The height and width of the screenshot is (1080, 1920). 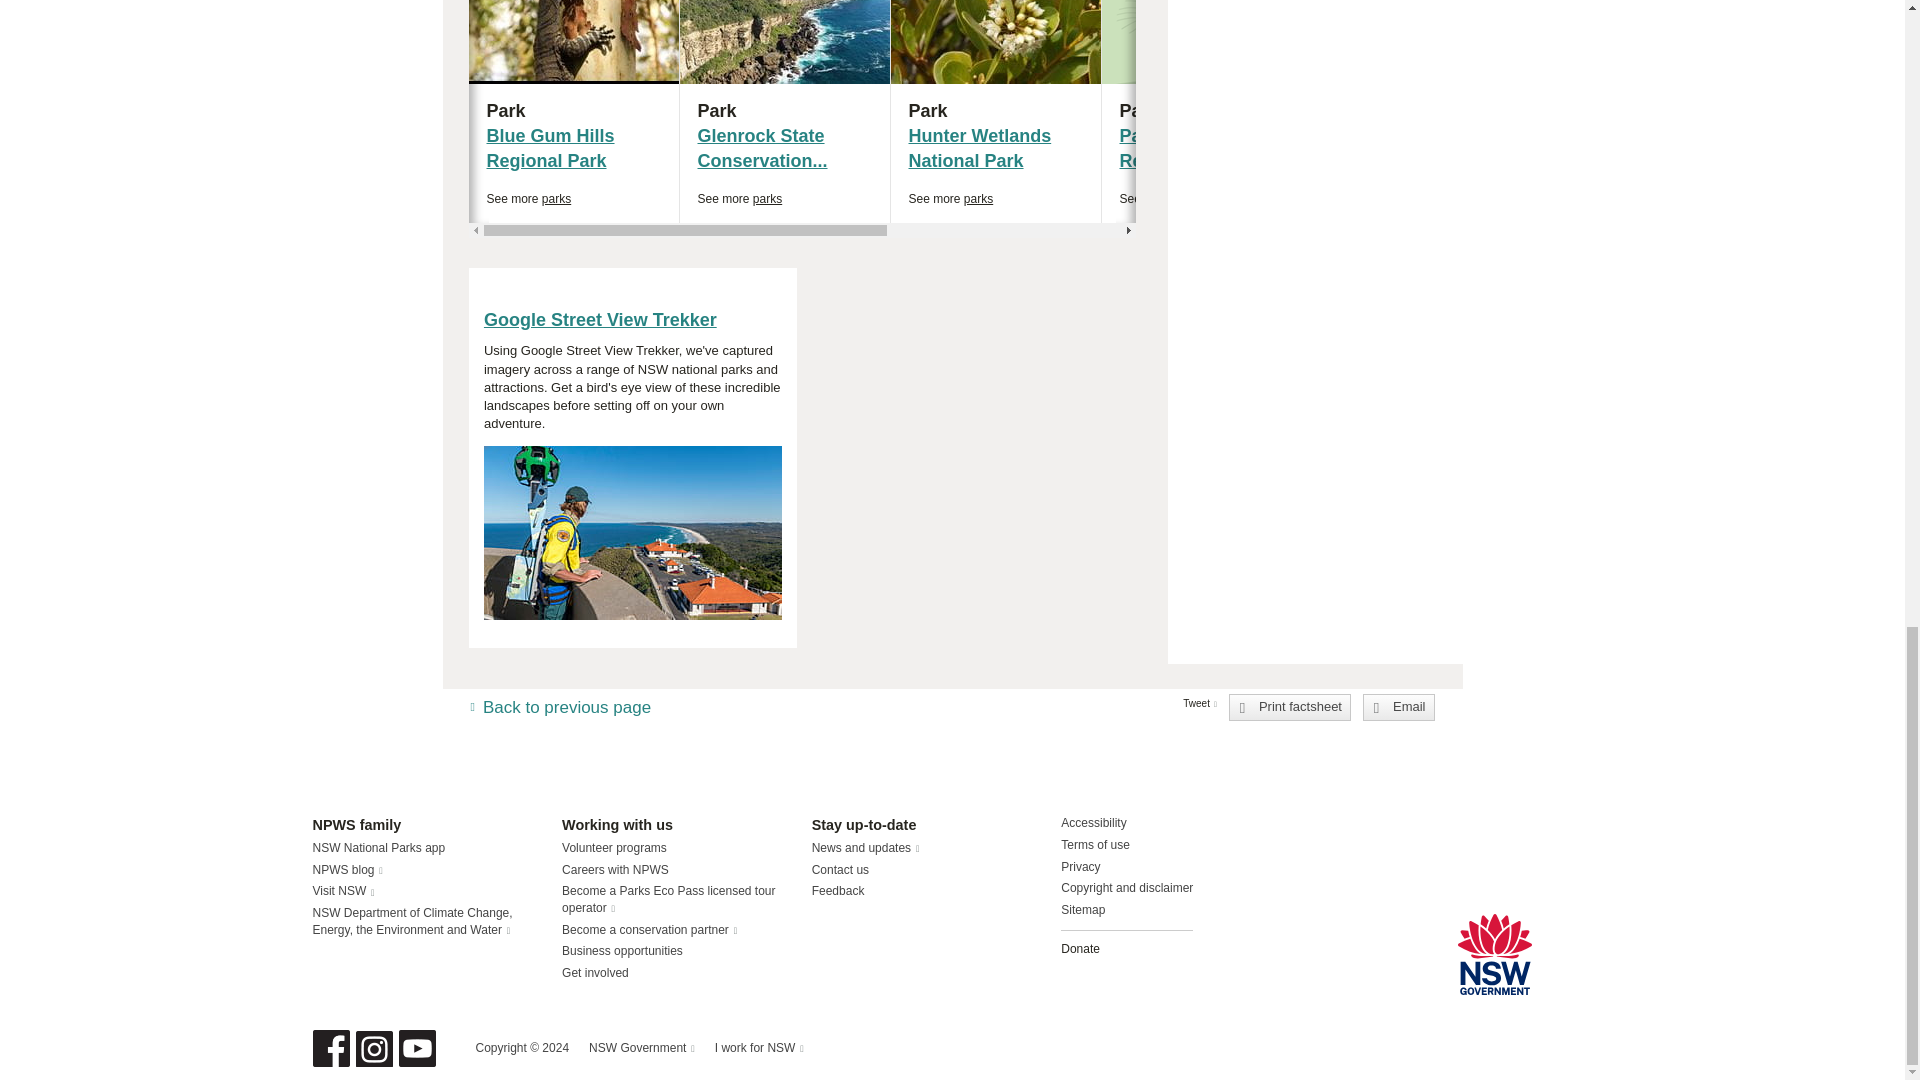 What do you see at coordinates (572, 112) in the screenshot?
I see `See more parks` at bounding box center [572, 112].